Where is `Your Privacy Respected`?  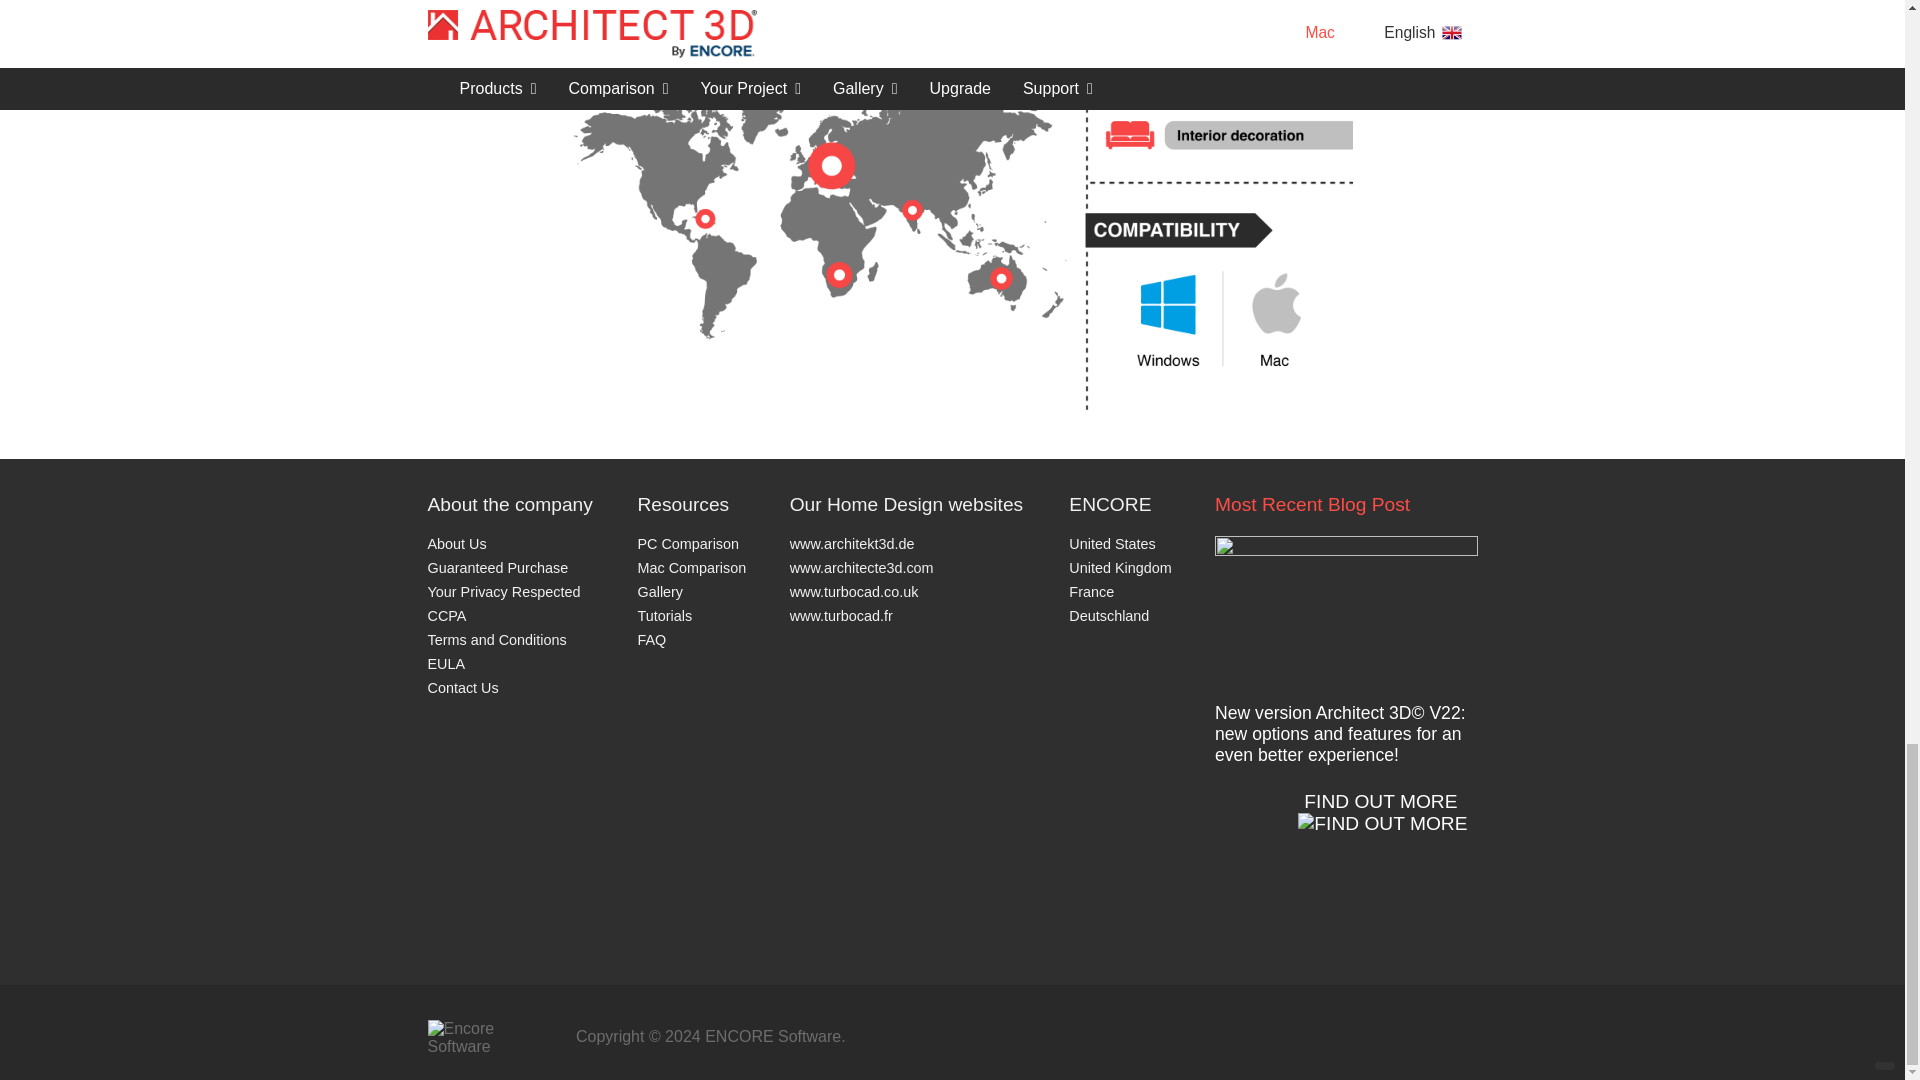 Your Privacy Respected is located at coordinates (504, 592).